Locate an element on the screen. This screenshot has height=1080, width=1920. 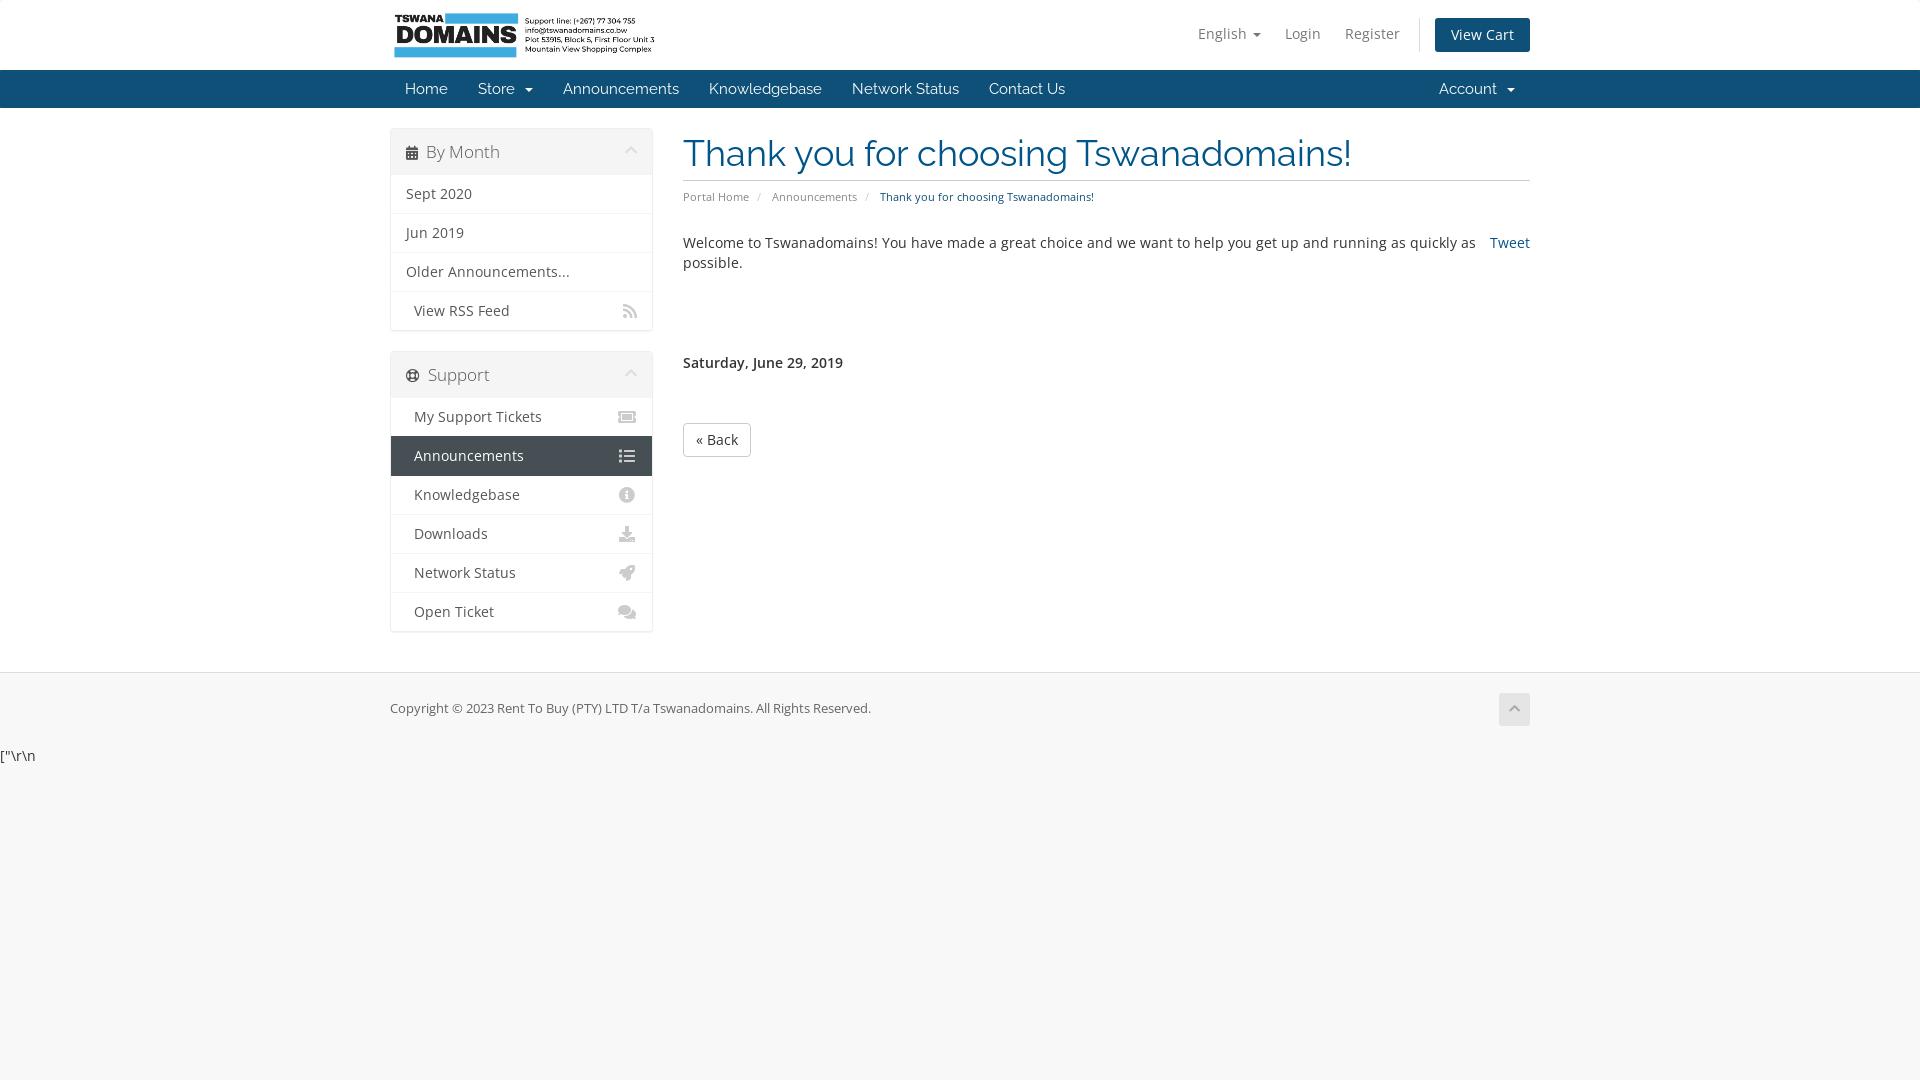
Home is located at coordinates (426, 89).